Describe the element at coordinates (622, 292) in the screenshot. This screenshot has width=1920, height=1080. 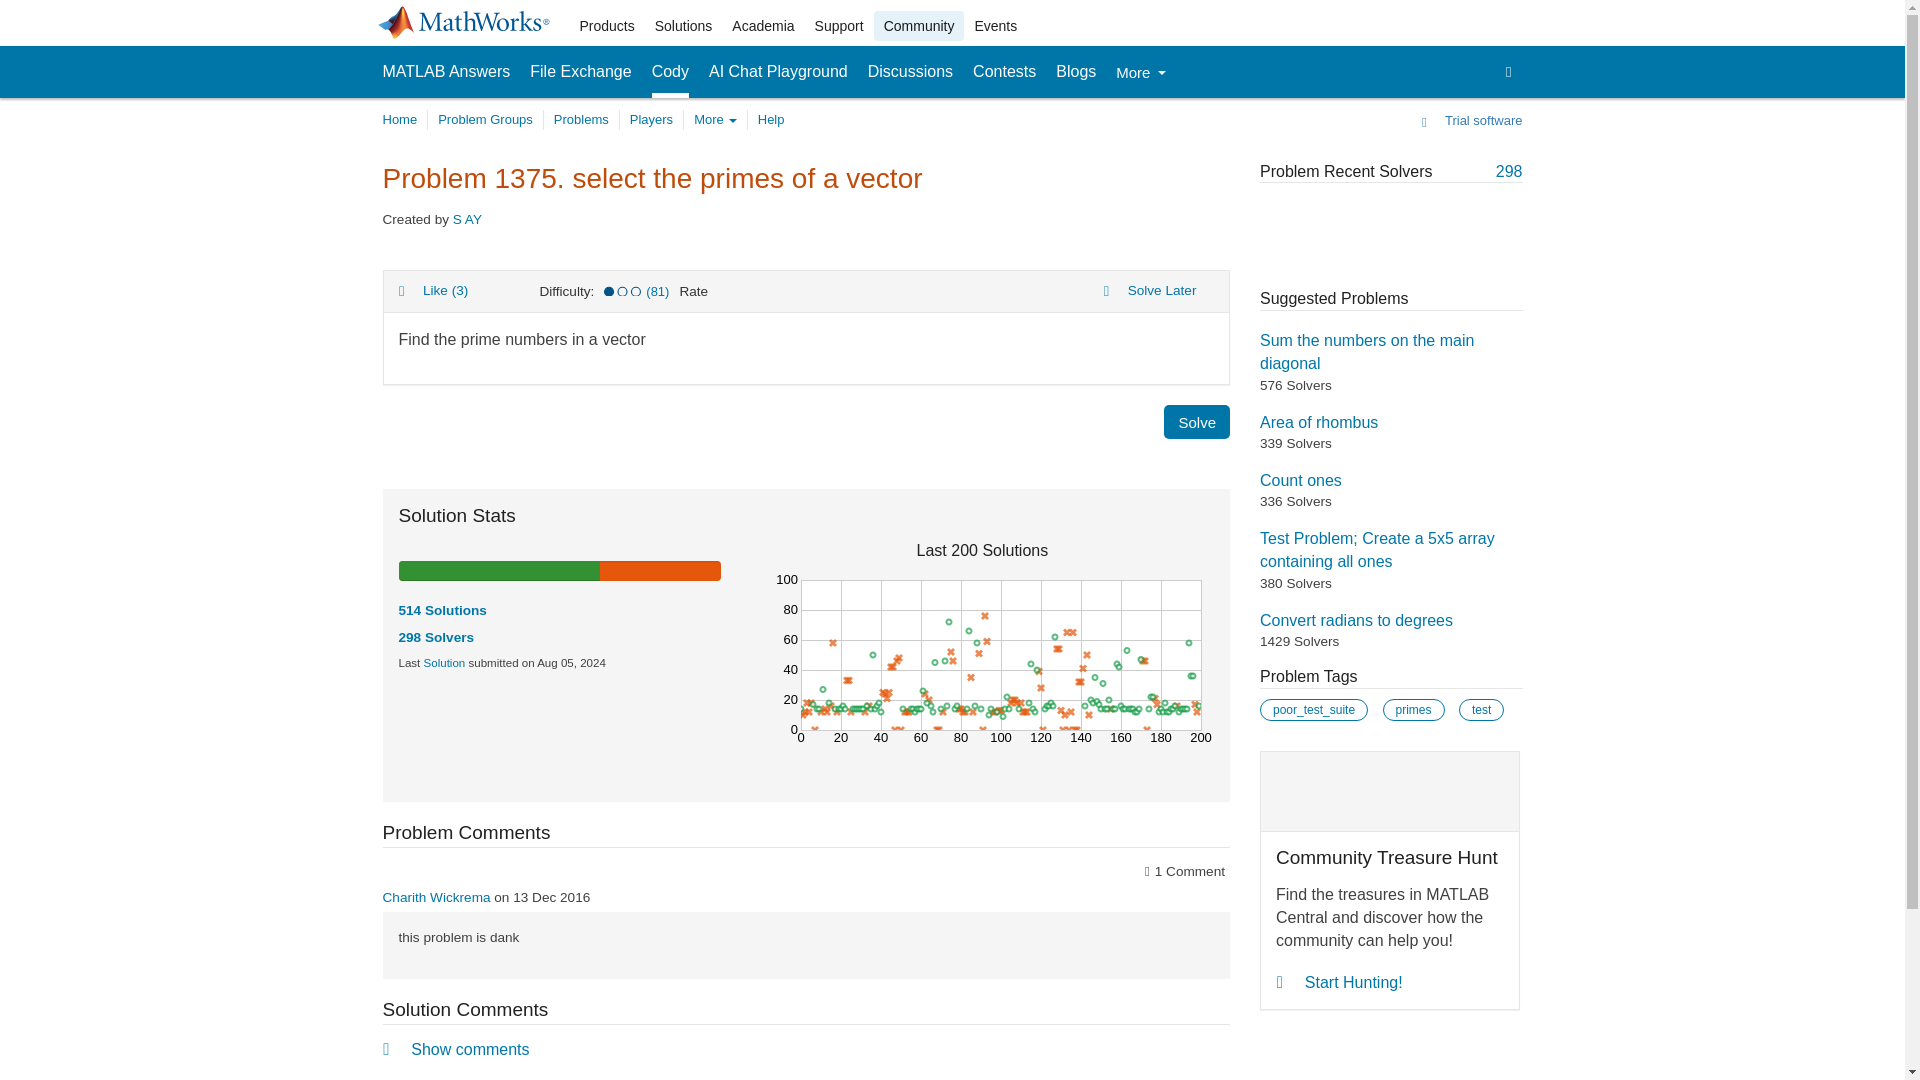
I see `Click to view rating details.` at that location.